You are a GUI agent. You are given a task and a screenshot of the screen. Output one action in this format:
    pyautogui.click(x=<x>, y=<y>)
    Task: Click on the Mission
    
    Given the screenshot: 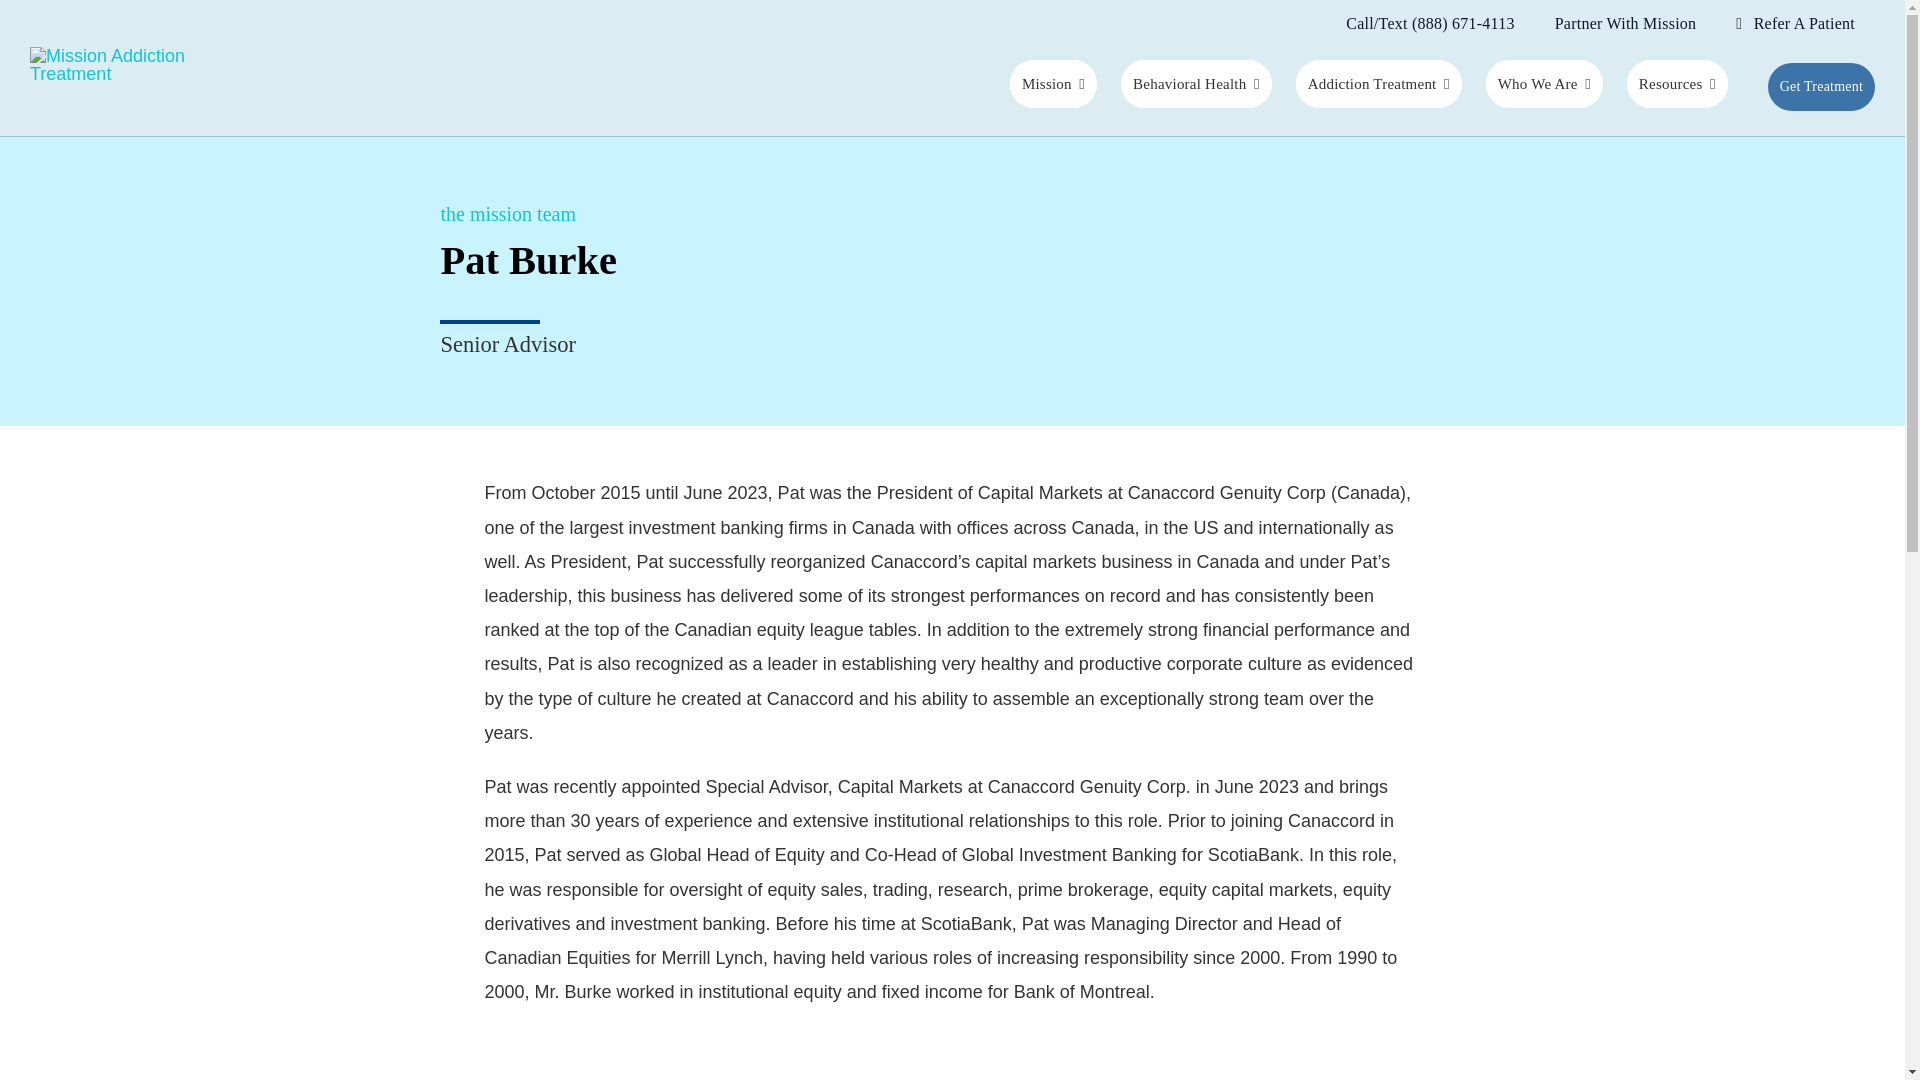 What is the action you would take?
    pyautogui.click(x=1052, y=84)
    